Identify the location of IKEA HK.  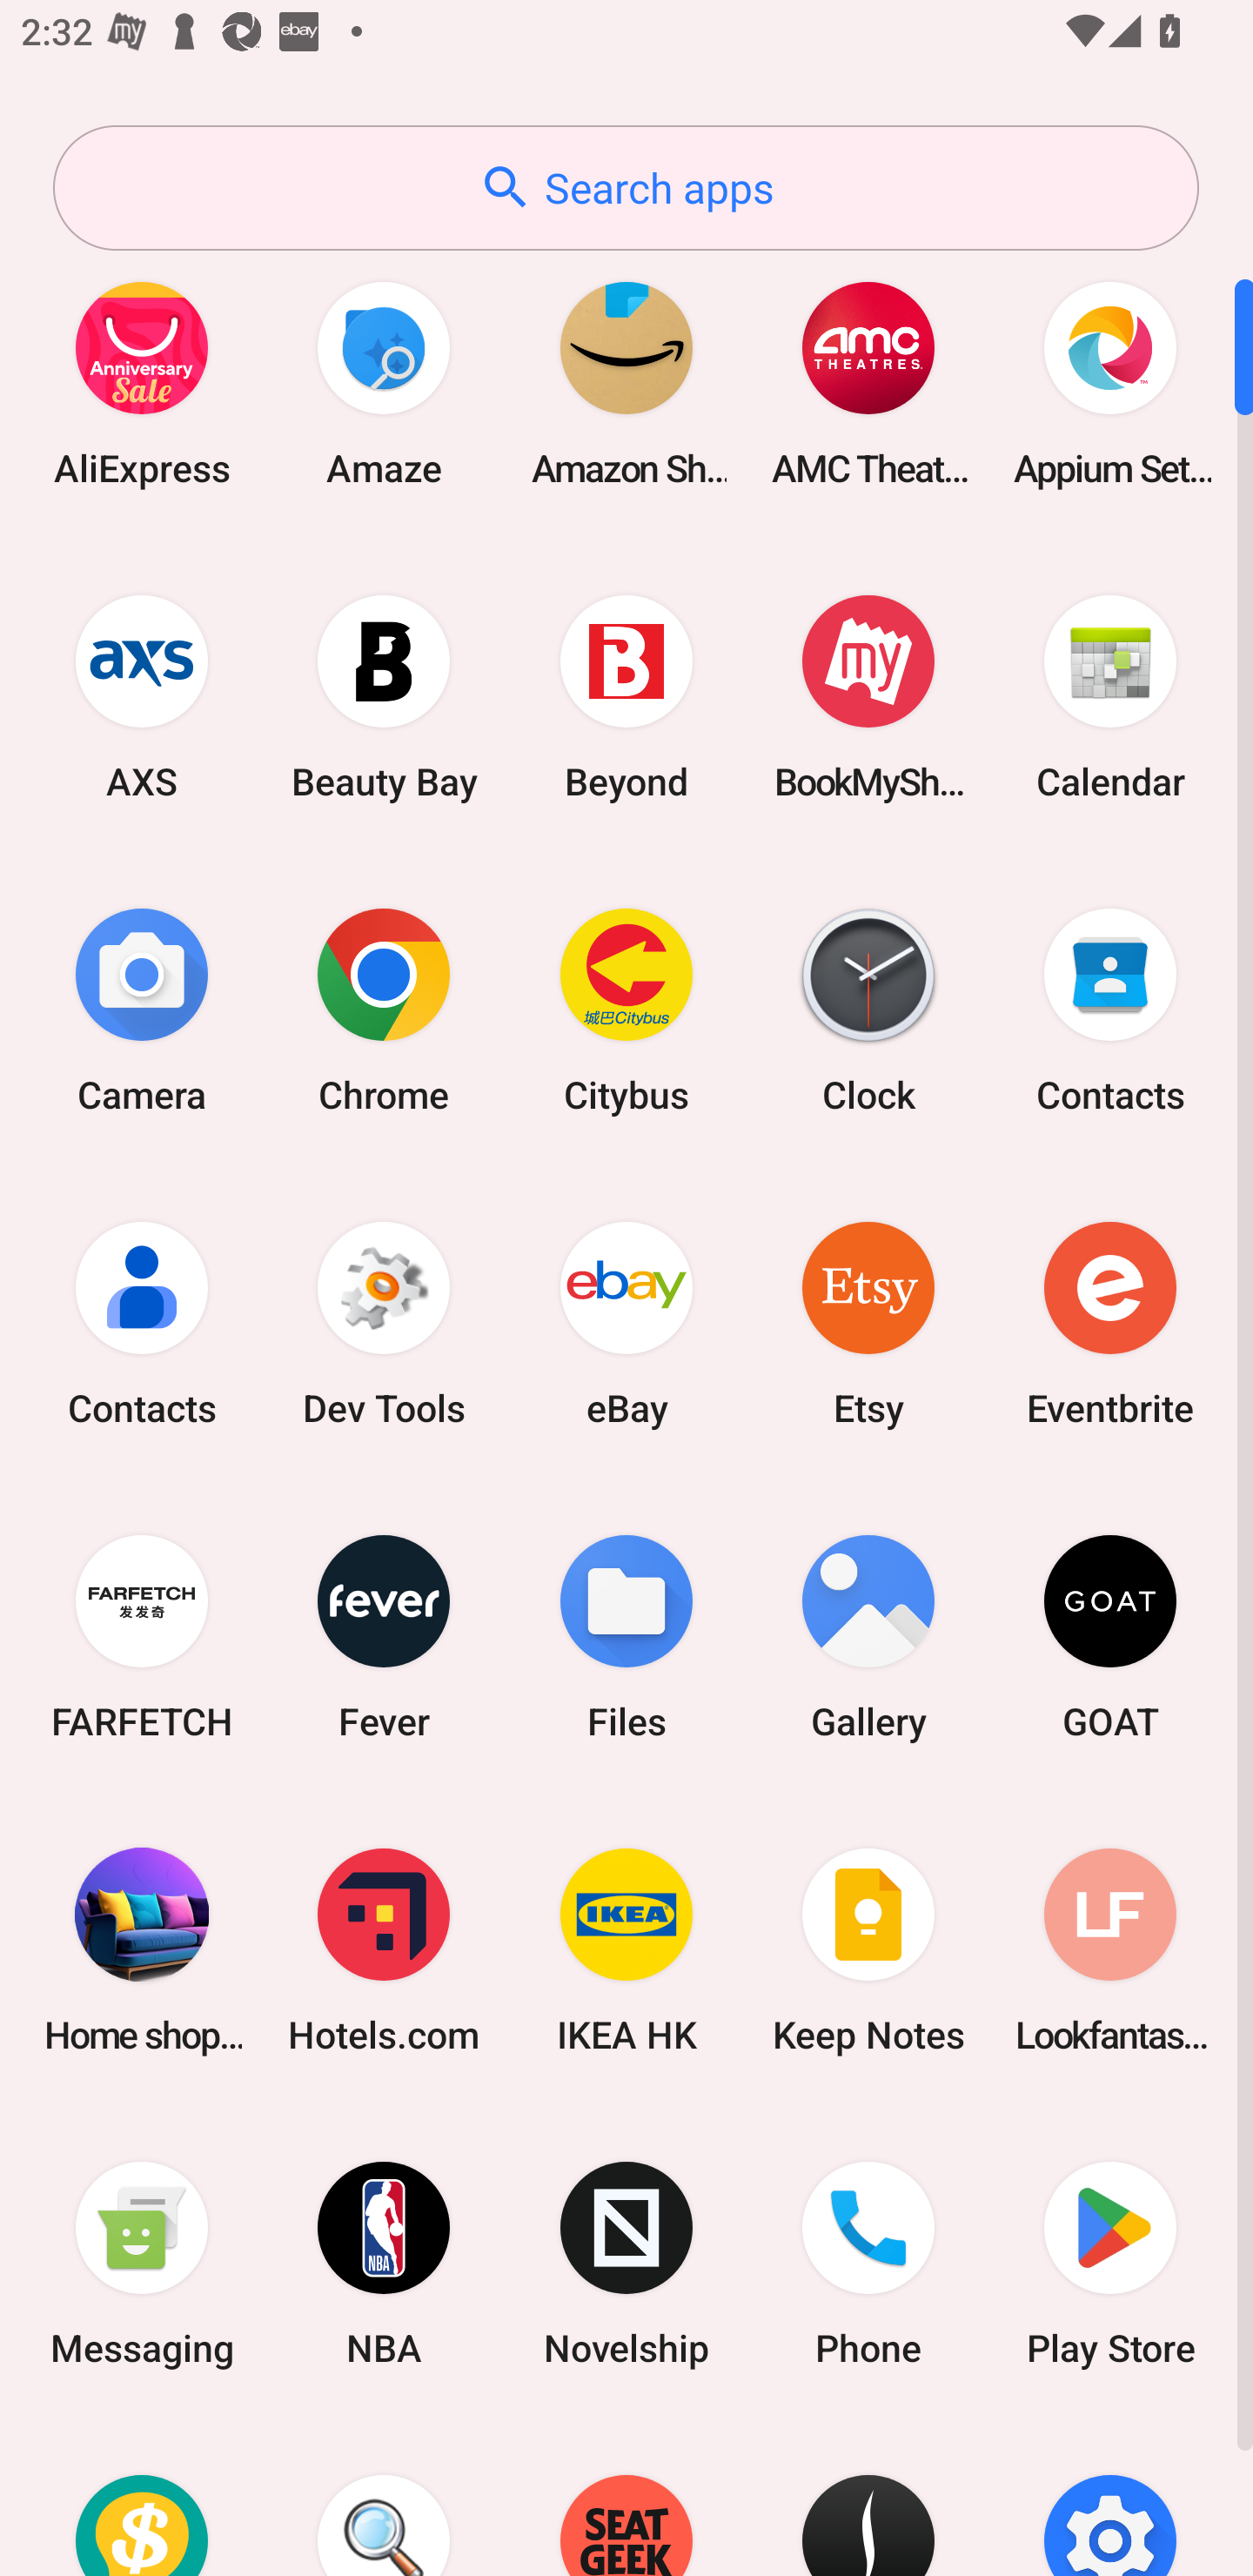
(626, 1949).